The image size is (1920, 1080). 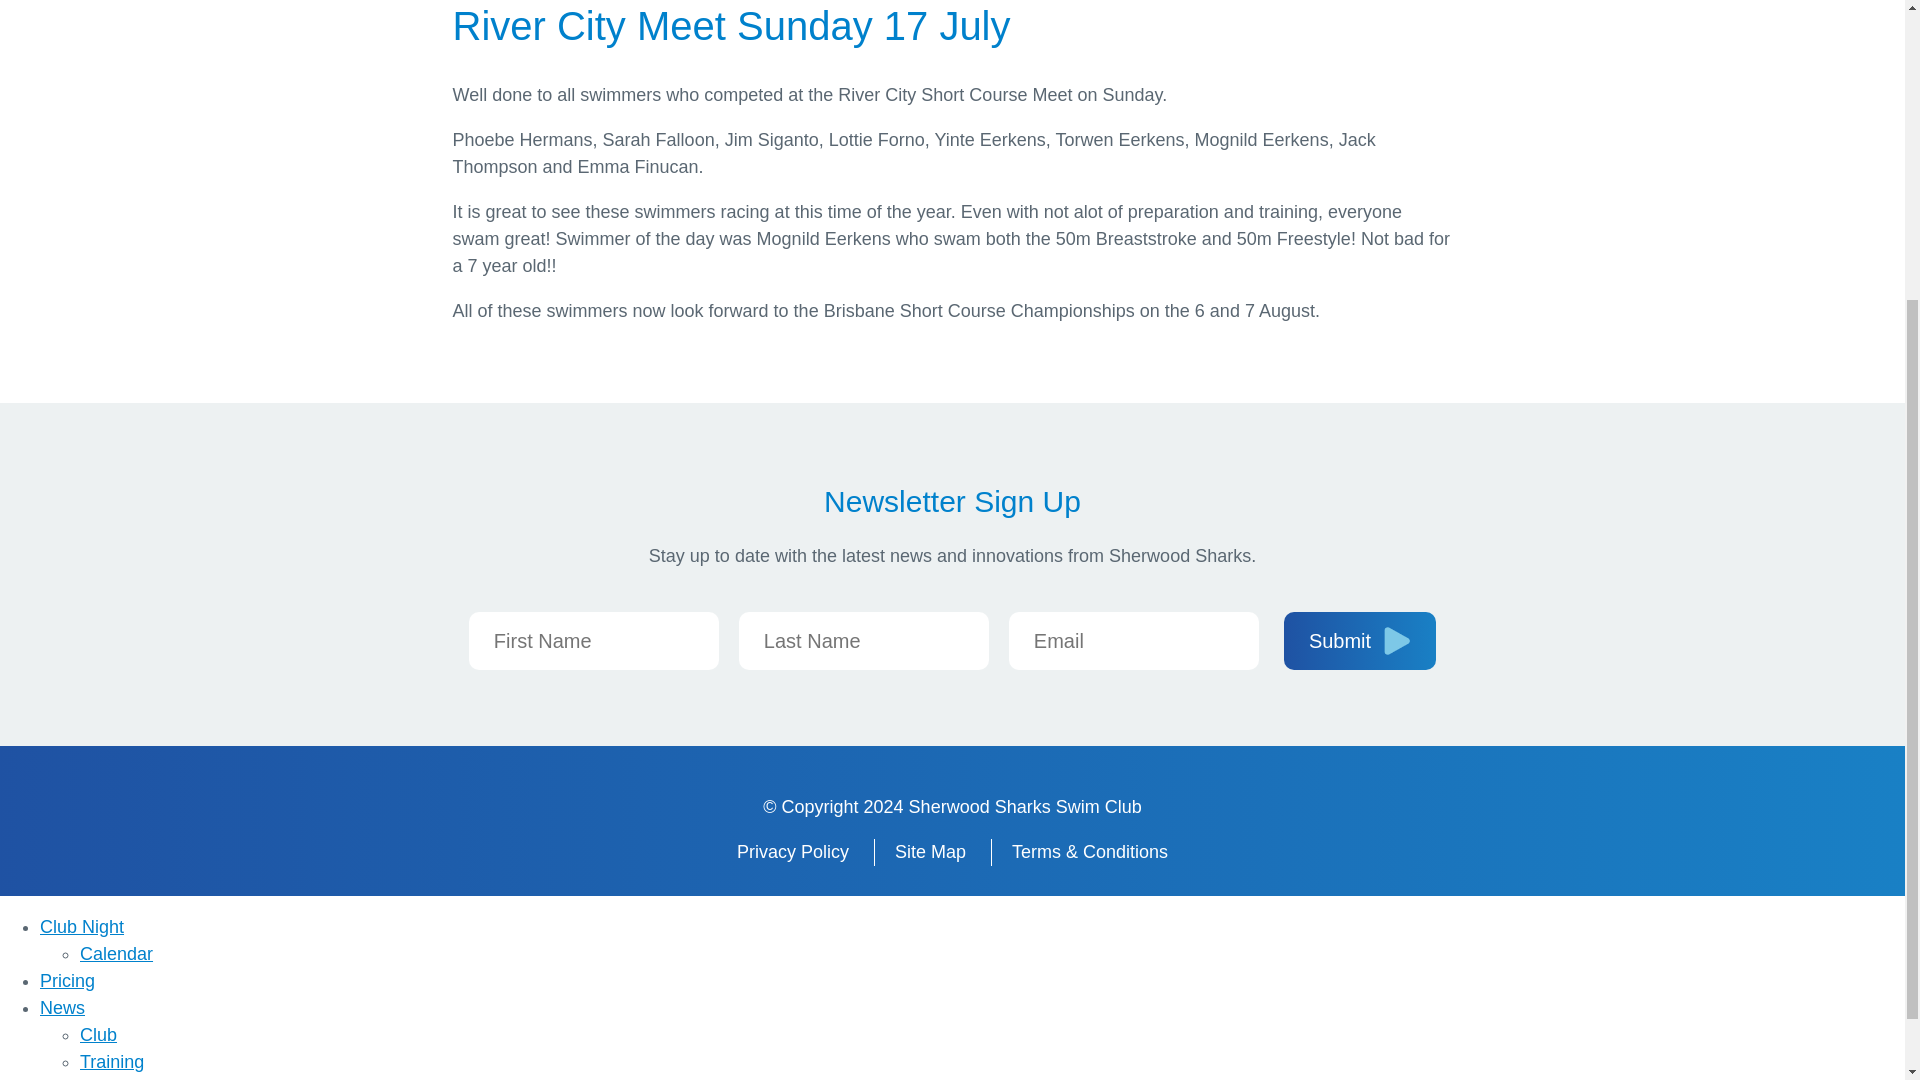 I want to click on Training, so click(x=112, y=1062).